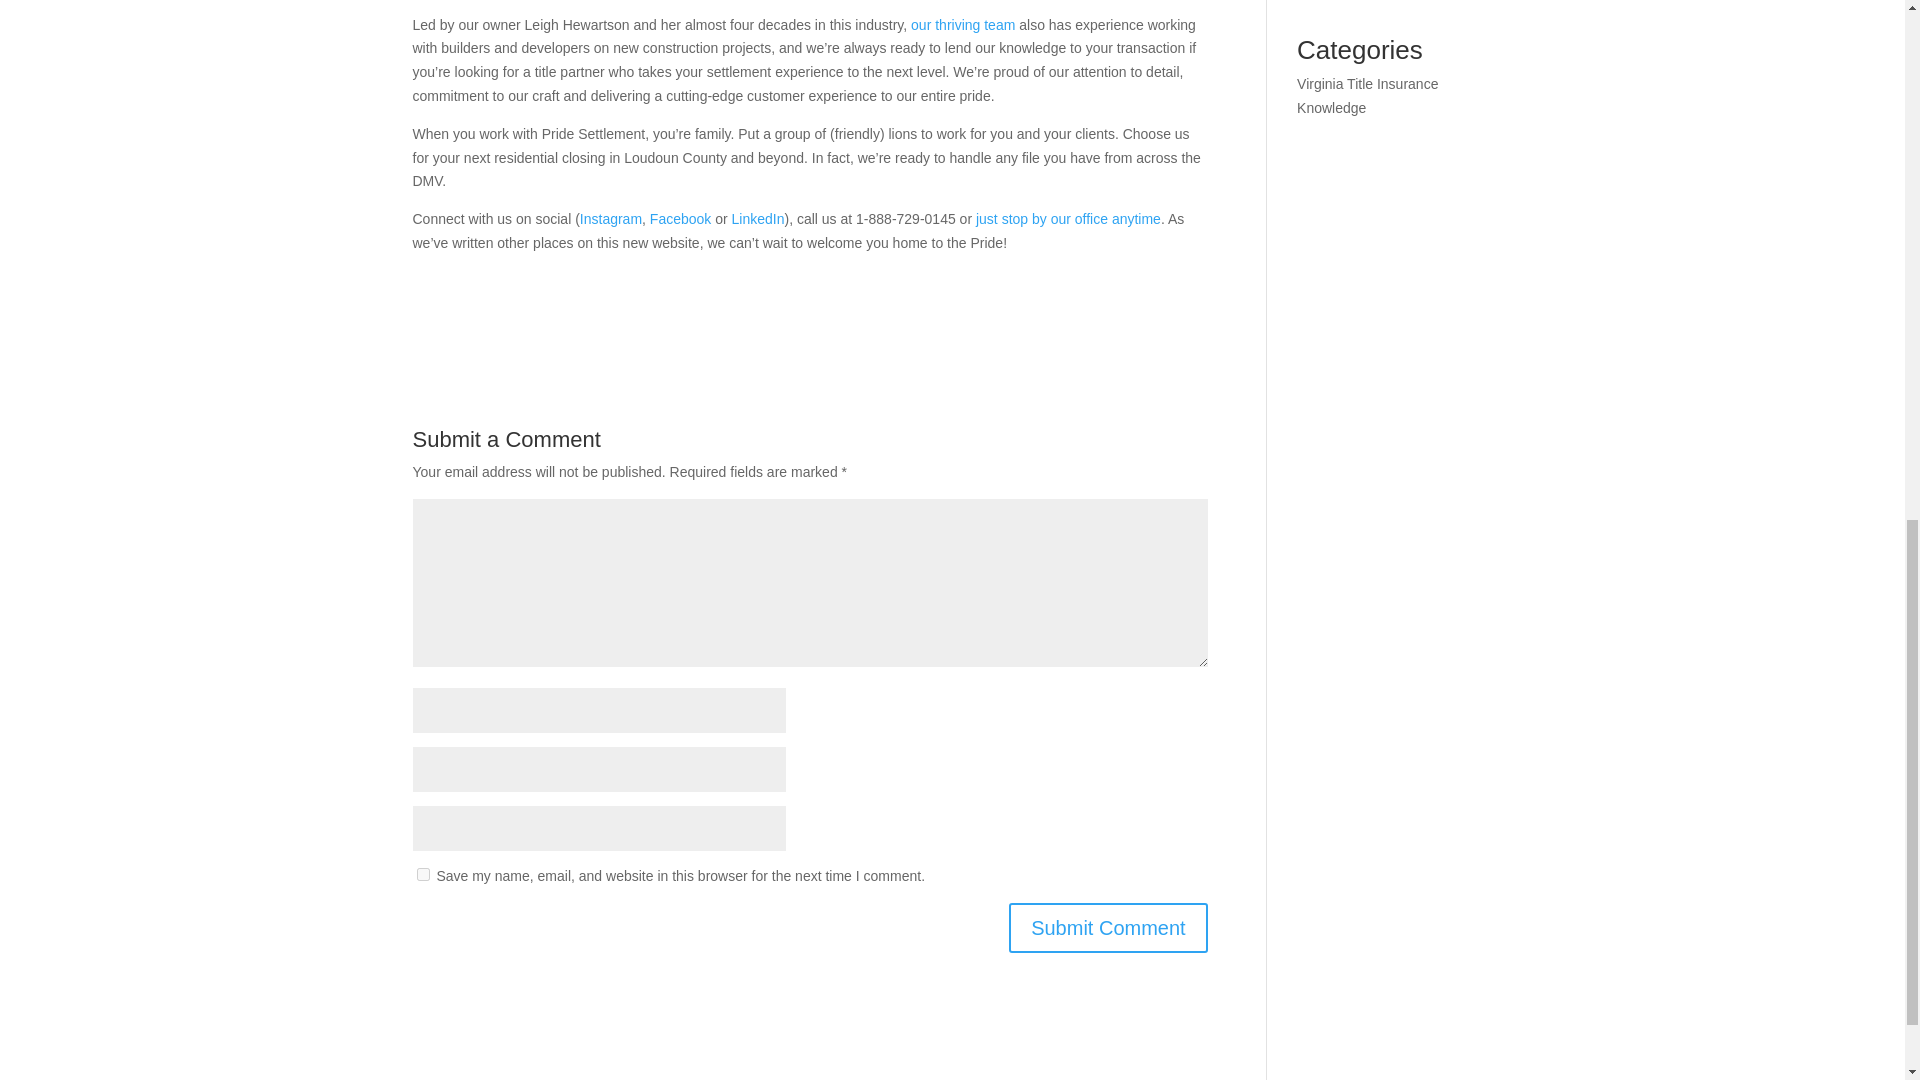 This screenshot has height=1080, width=1920. I want to click on just stop by our office anytime, so click(1068, 218).